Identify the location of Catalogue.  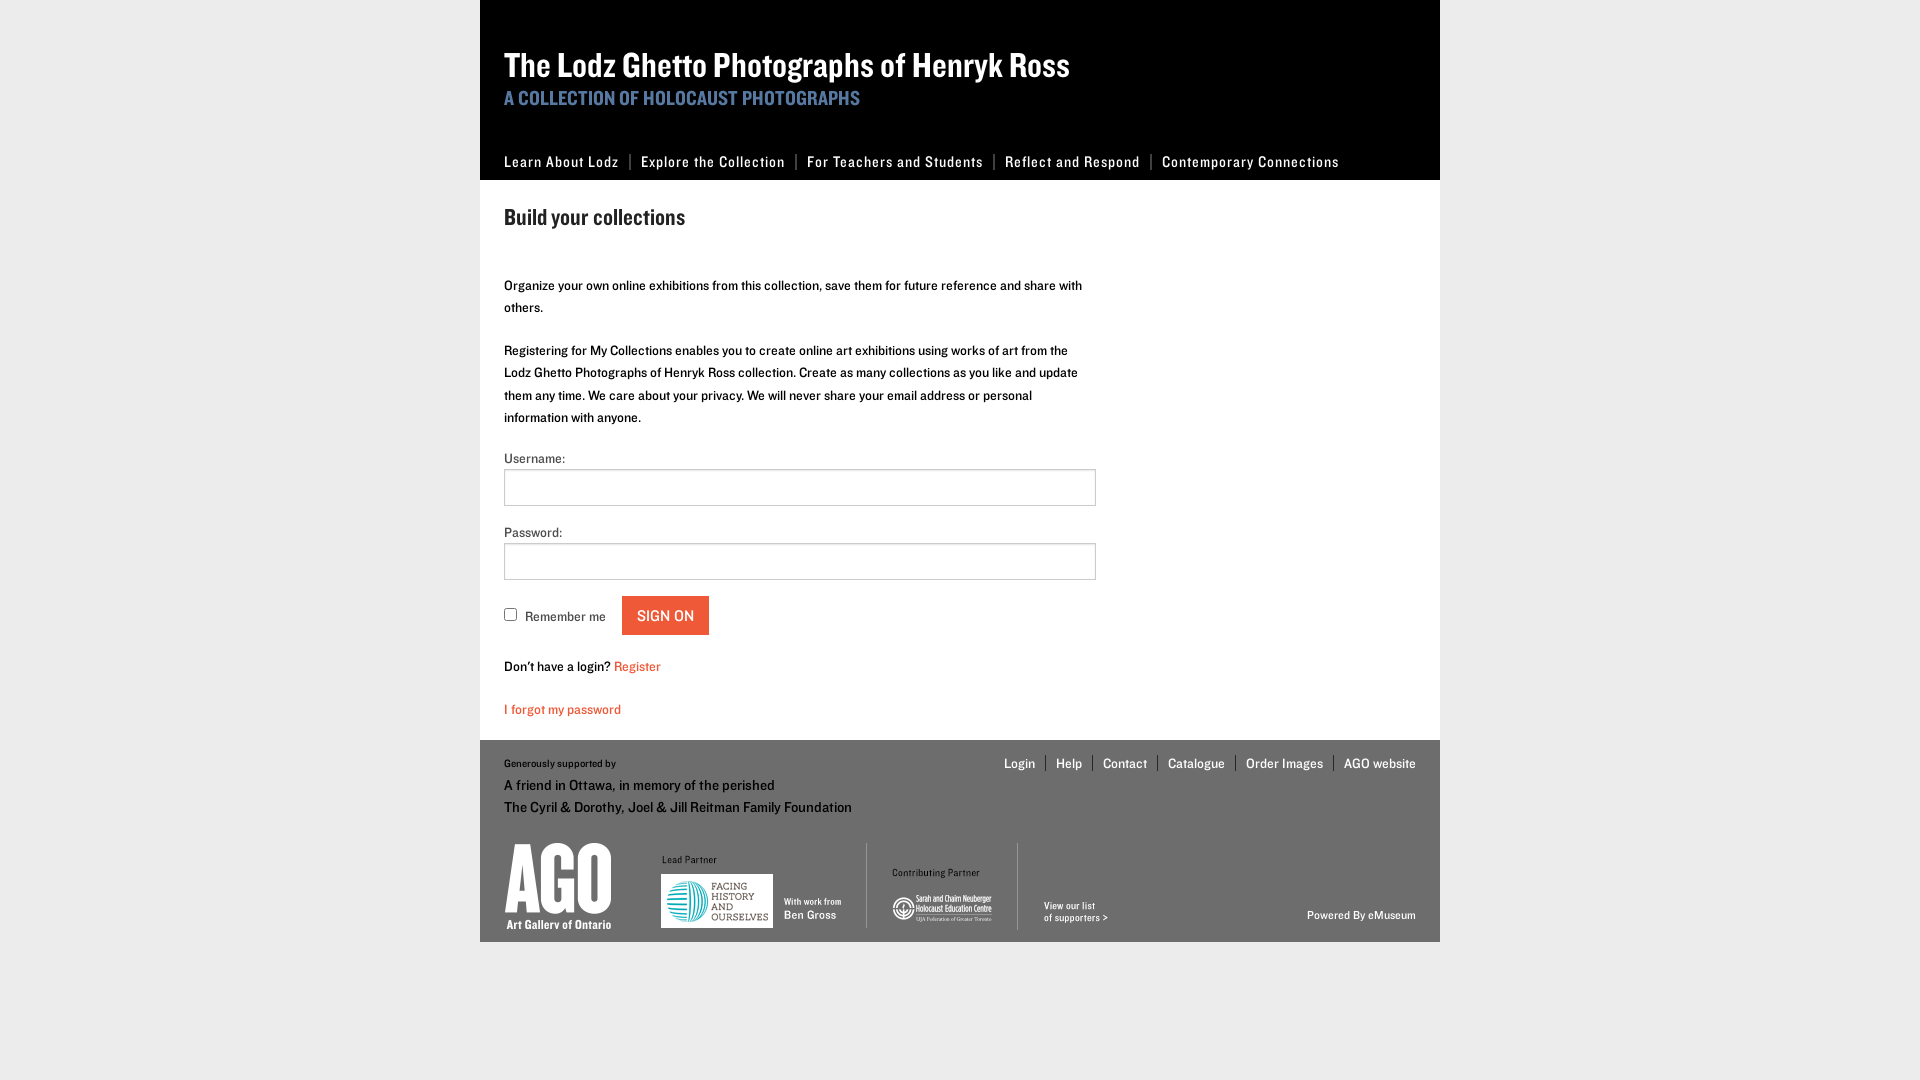
(1191, 763).